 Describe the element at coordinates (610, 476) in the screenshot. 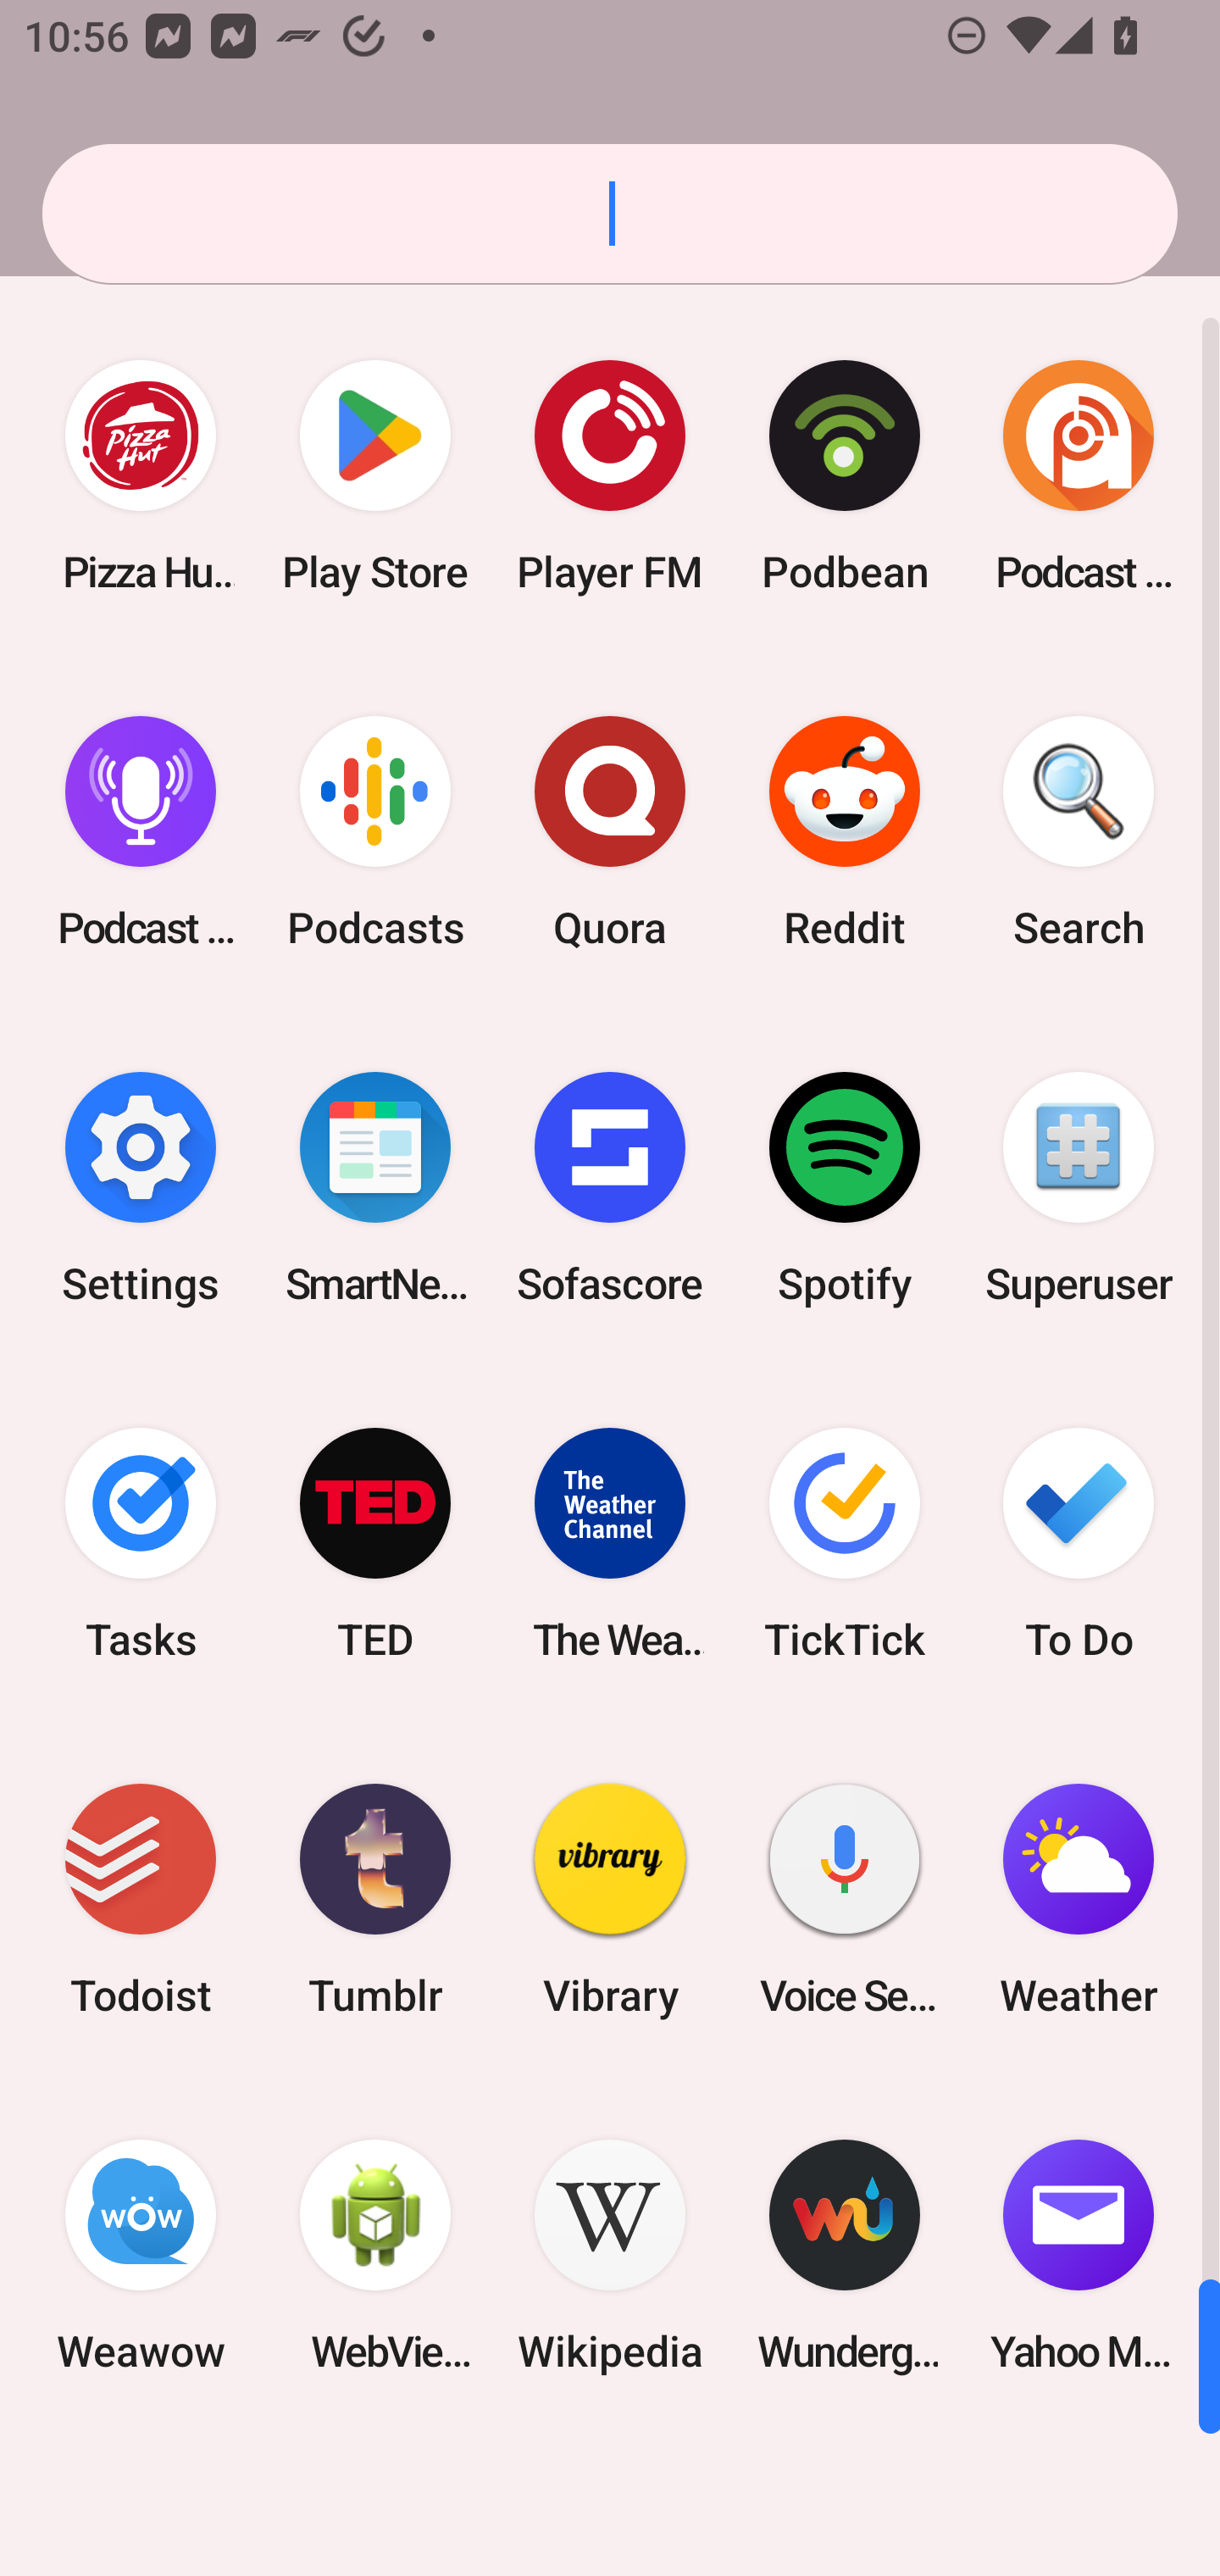

I see `Player FM` at that location.